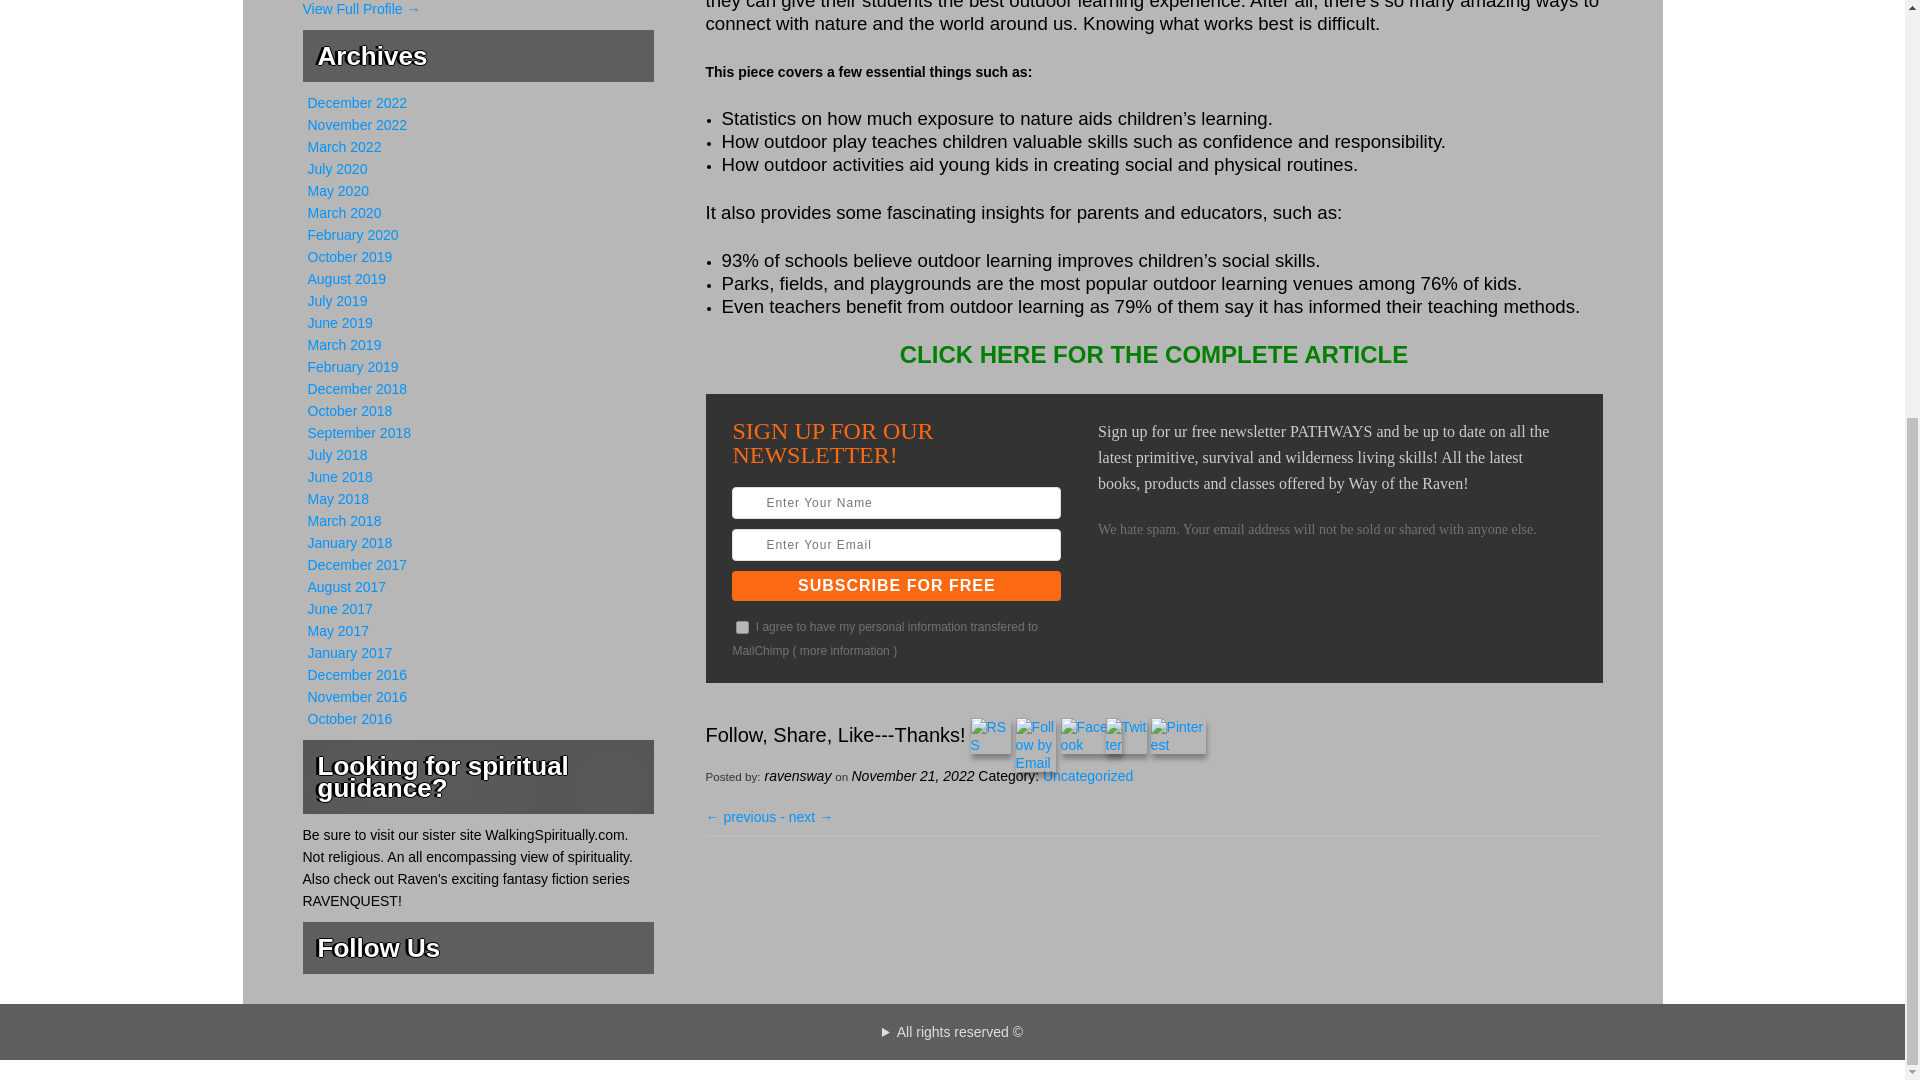 The width and height of the screenshot is (1920, 1080). What do you see at coordinates (1178, 736) in the screenshot?
I see `Pinterest` at bounding box center [1178, 736].